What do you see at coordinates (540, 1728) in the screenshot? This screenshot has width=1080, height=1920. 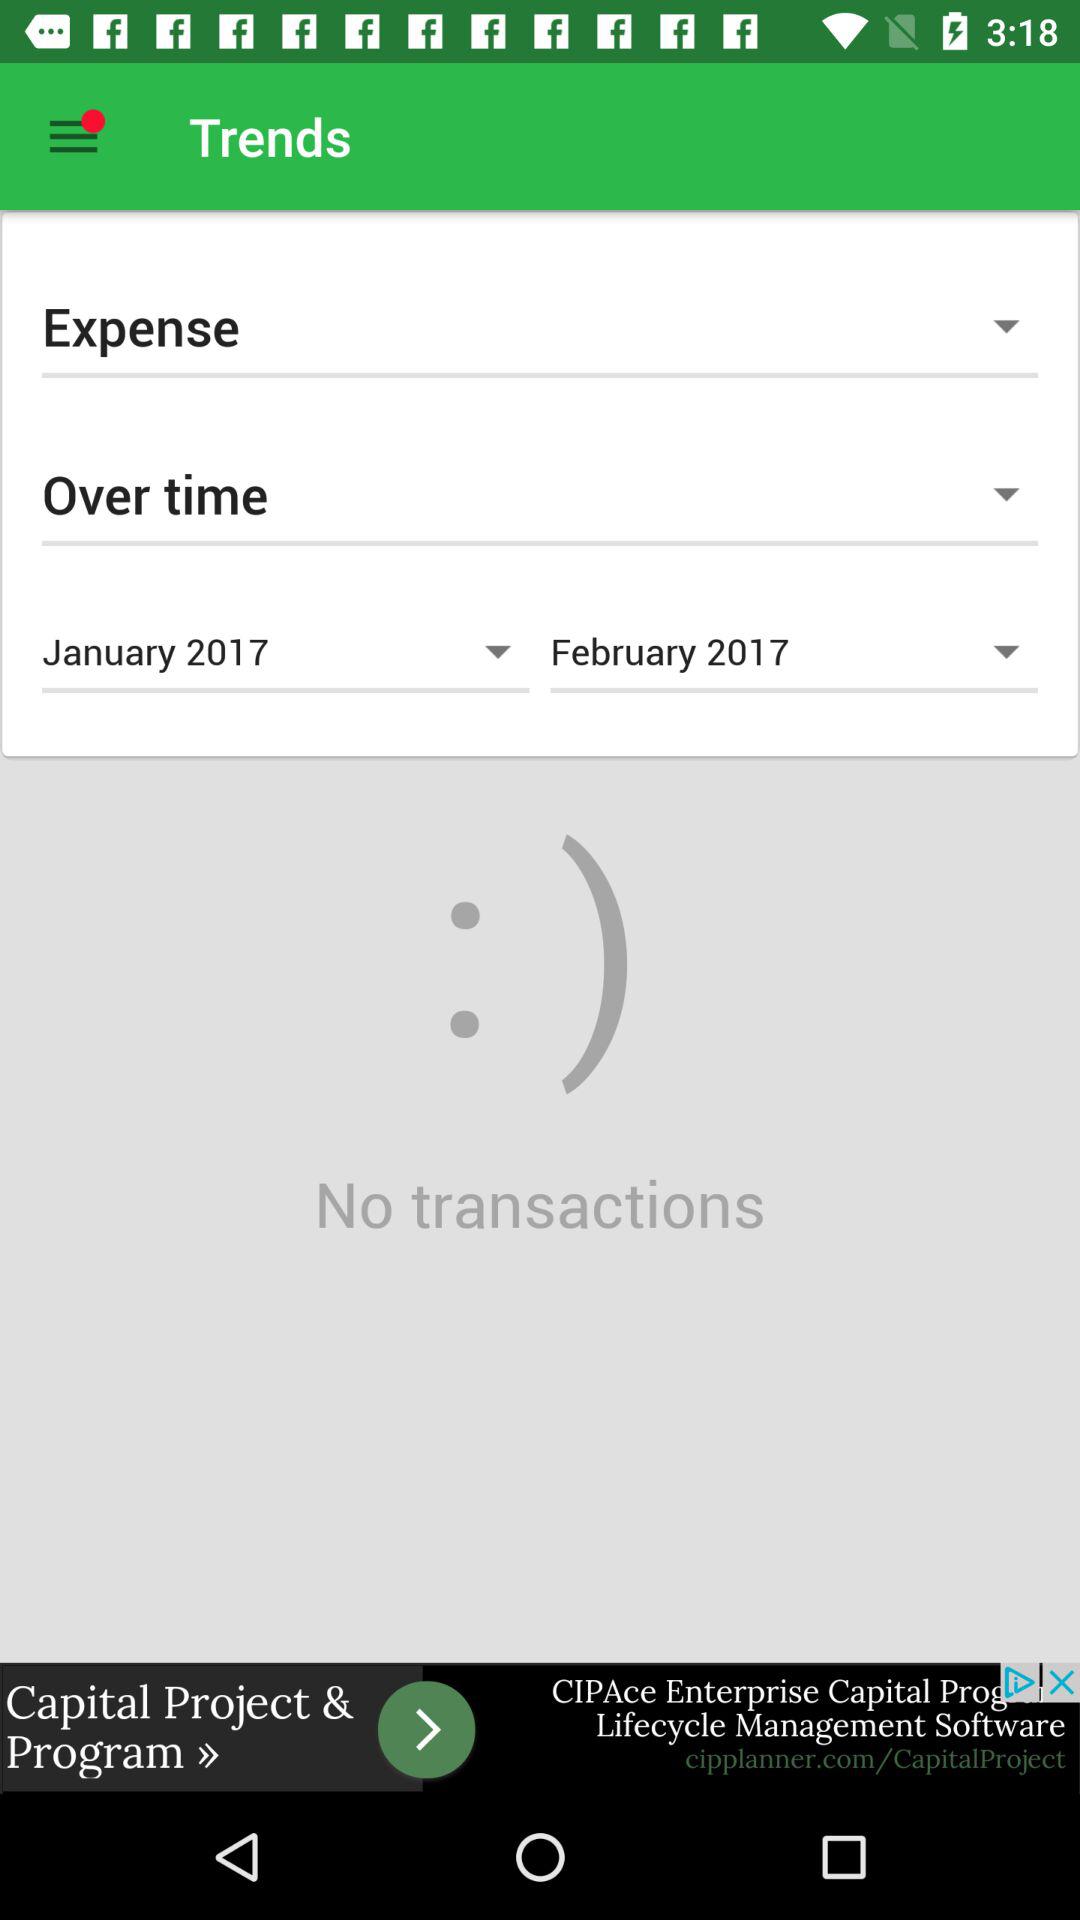 I see `advertisement link` at bounding box center [540, 1728].